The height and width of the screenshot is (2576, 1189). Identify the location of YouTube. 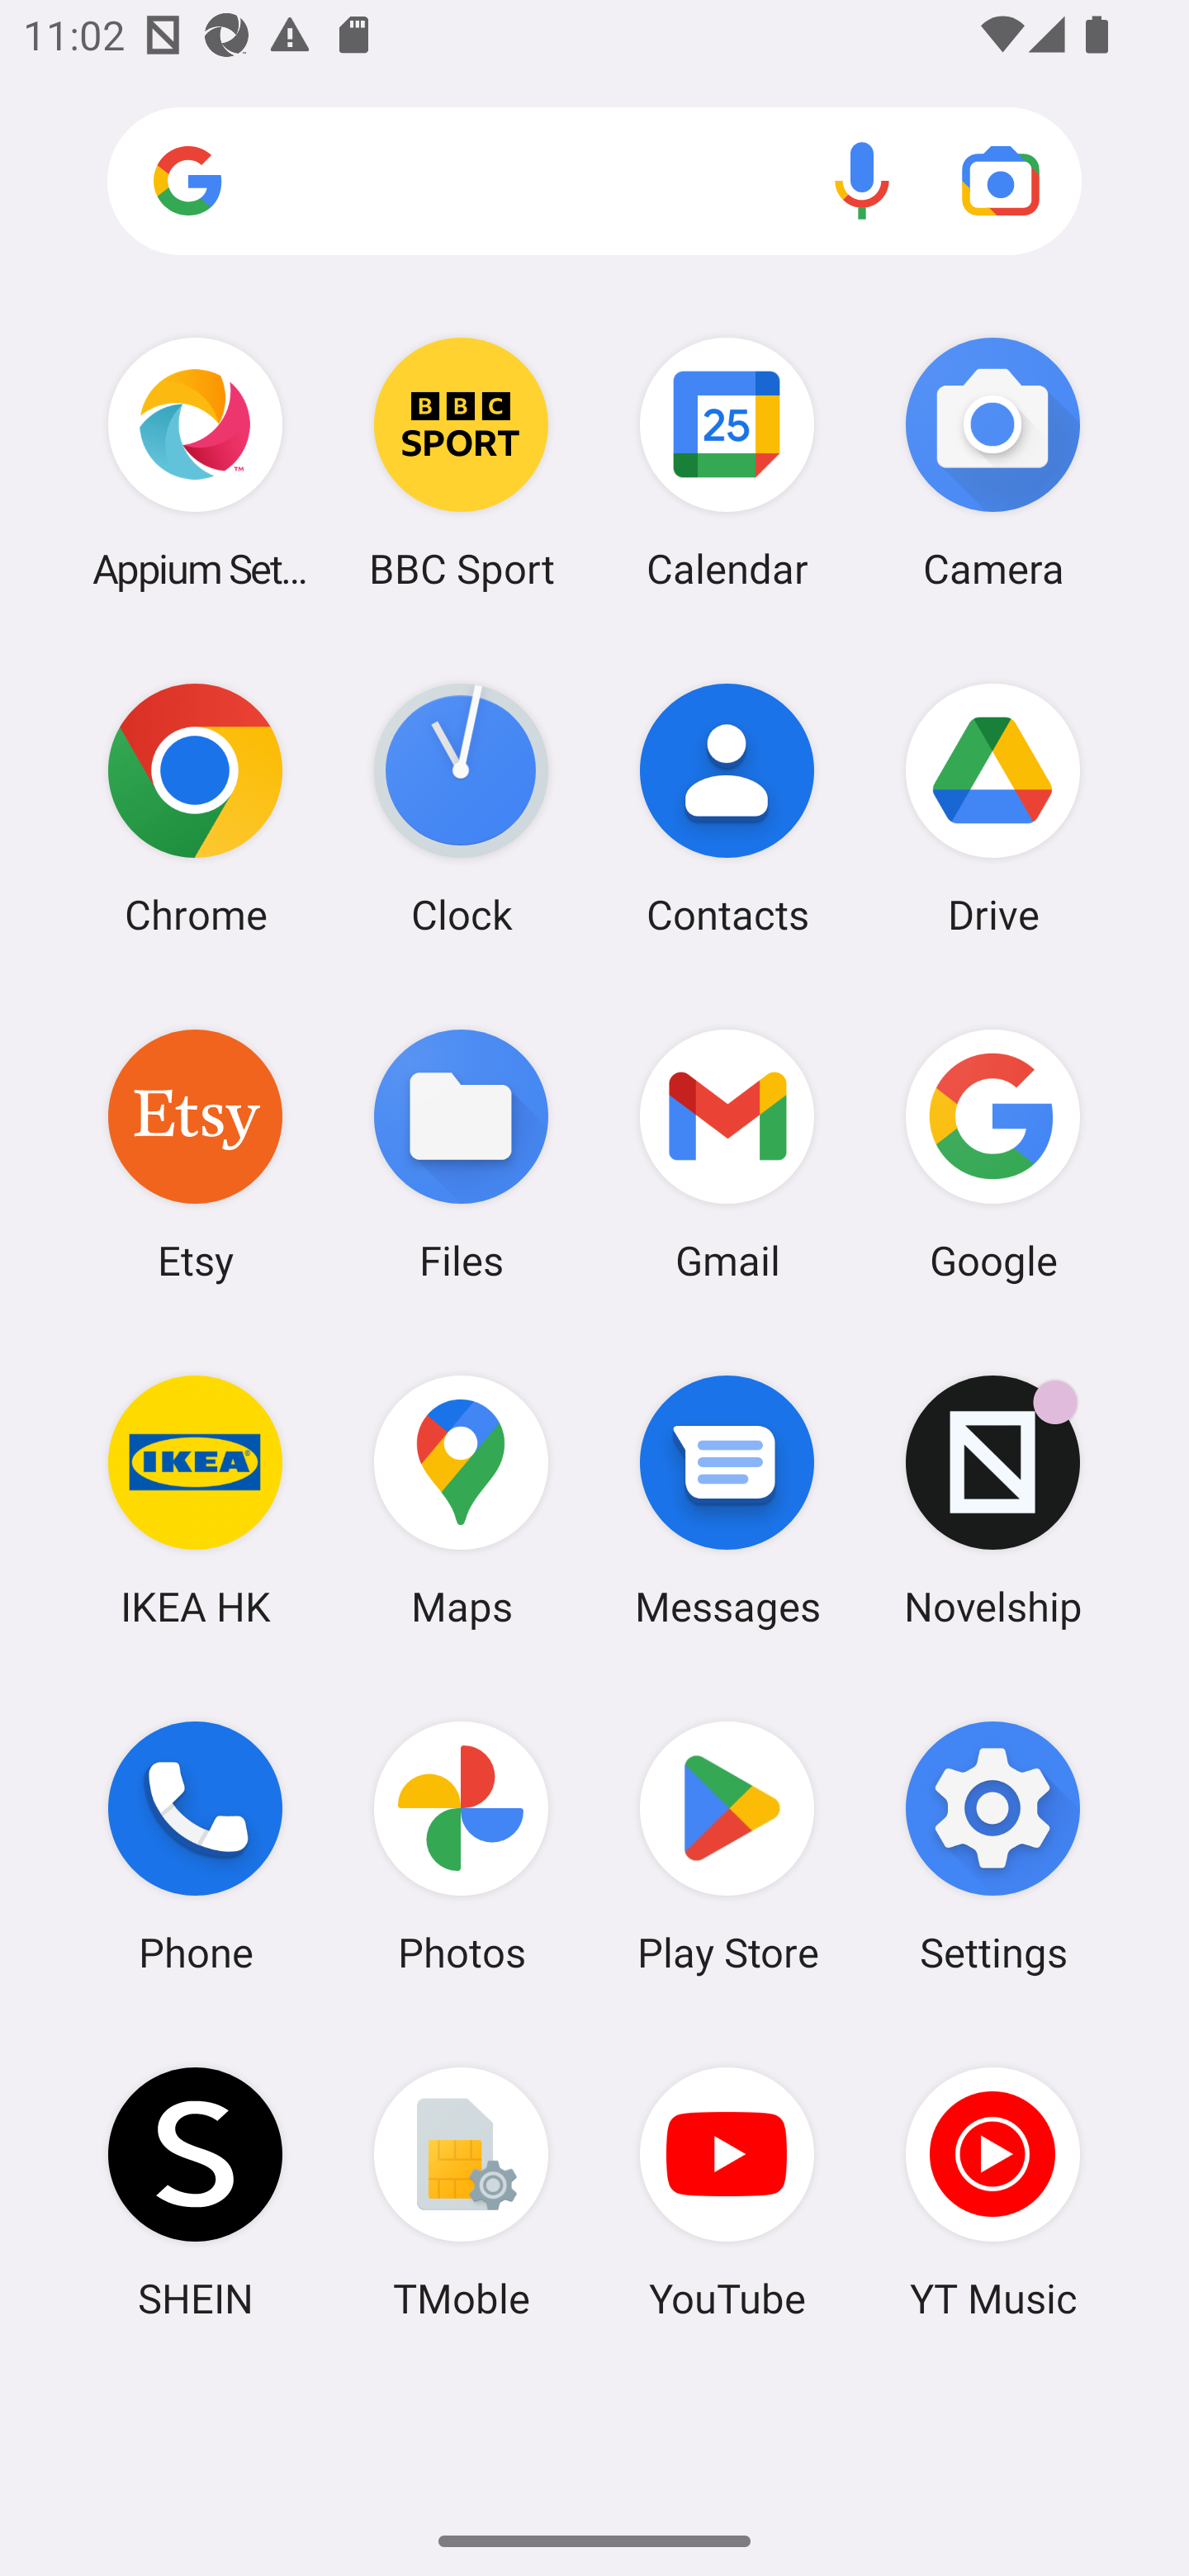
(727, 2192).